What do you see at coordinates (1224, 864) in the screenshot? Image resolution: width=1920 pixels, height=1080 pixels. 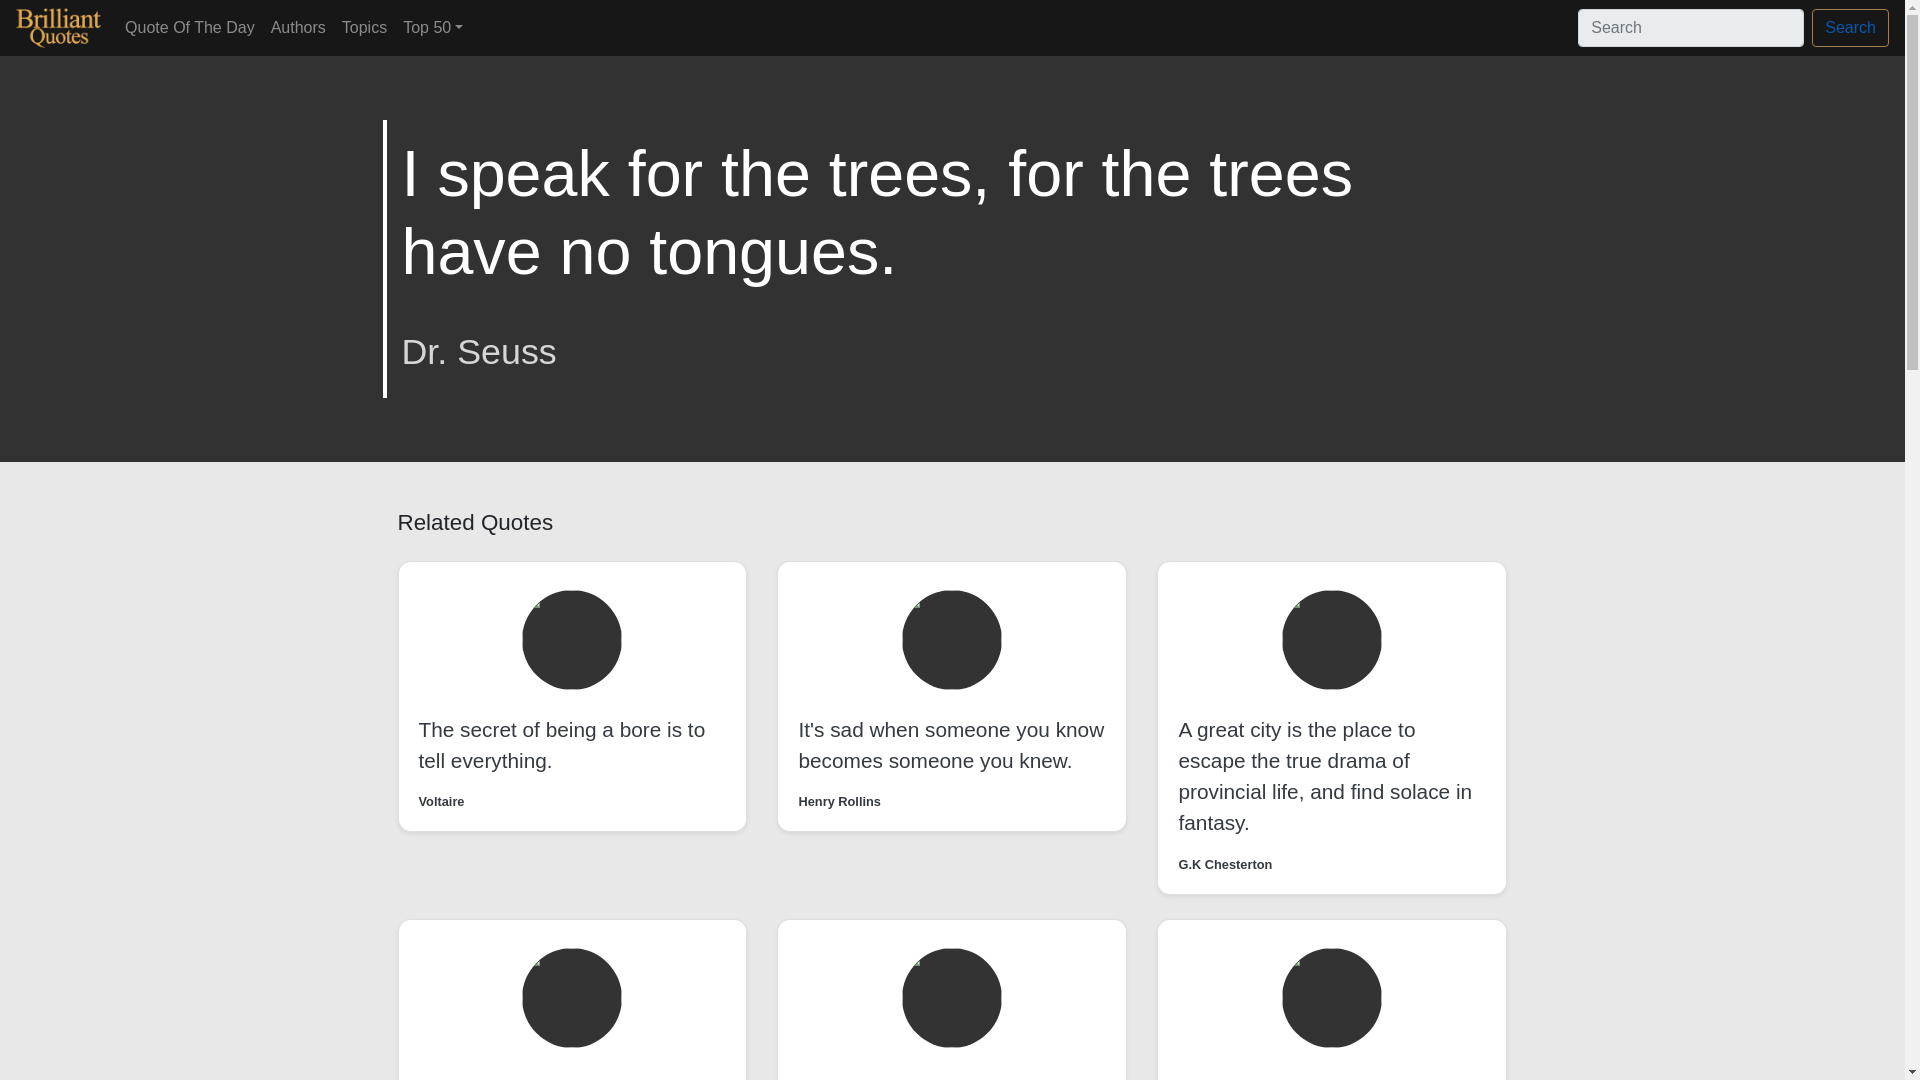 I see `G.K Chesterton` at bounding box center [1224, 864].